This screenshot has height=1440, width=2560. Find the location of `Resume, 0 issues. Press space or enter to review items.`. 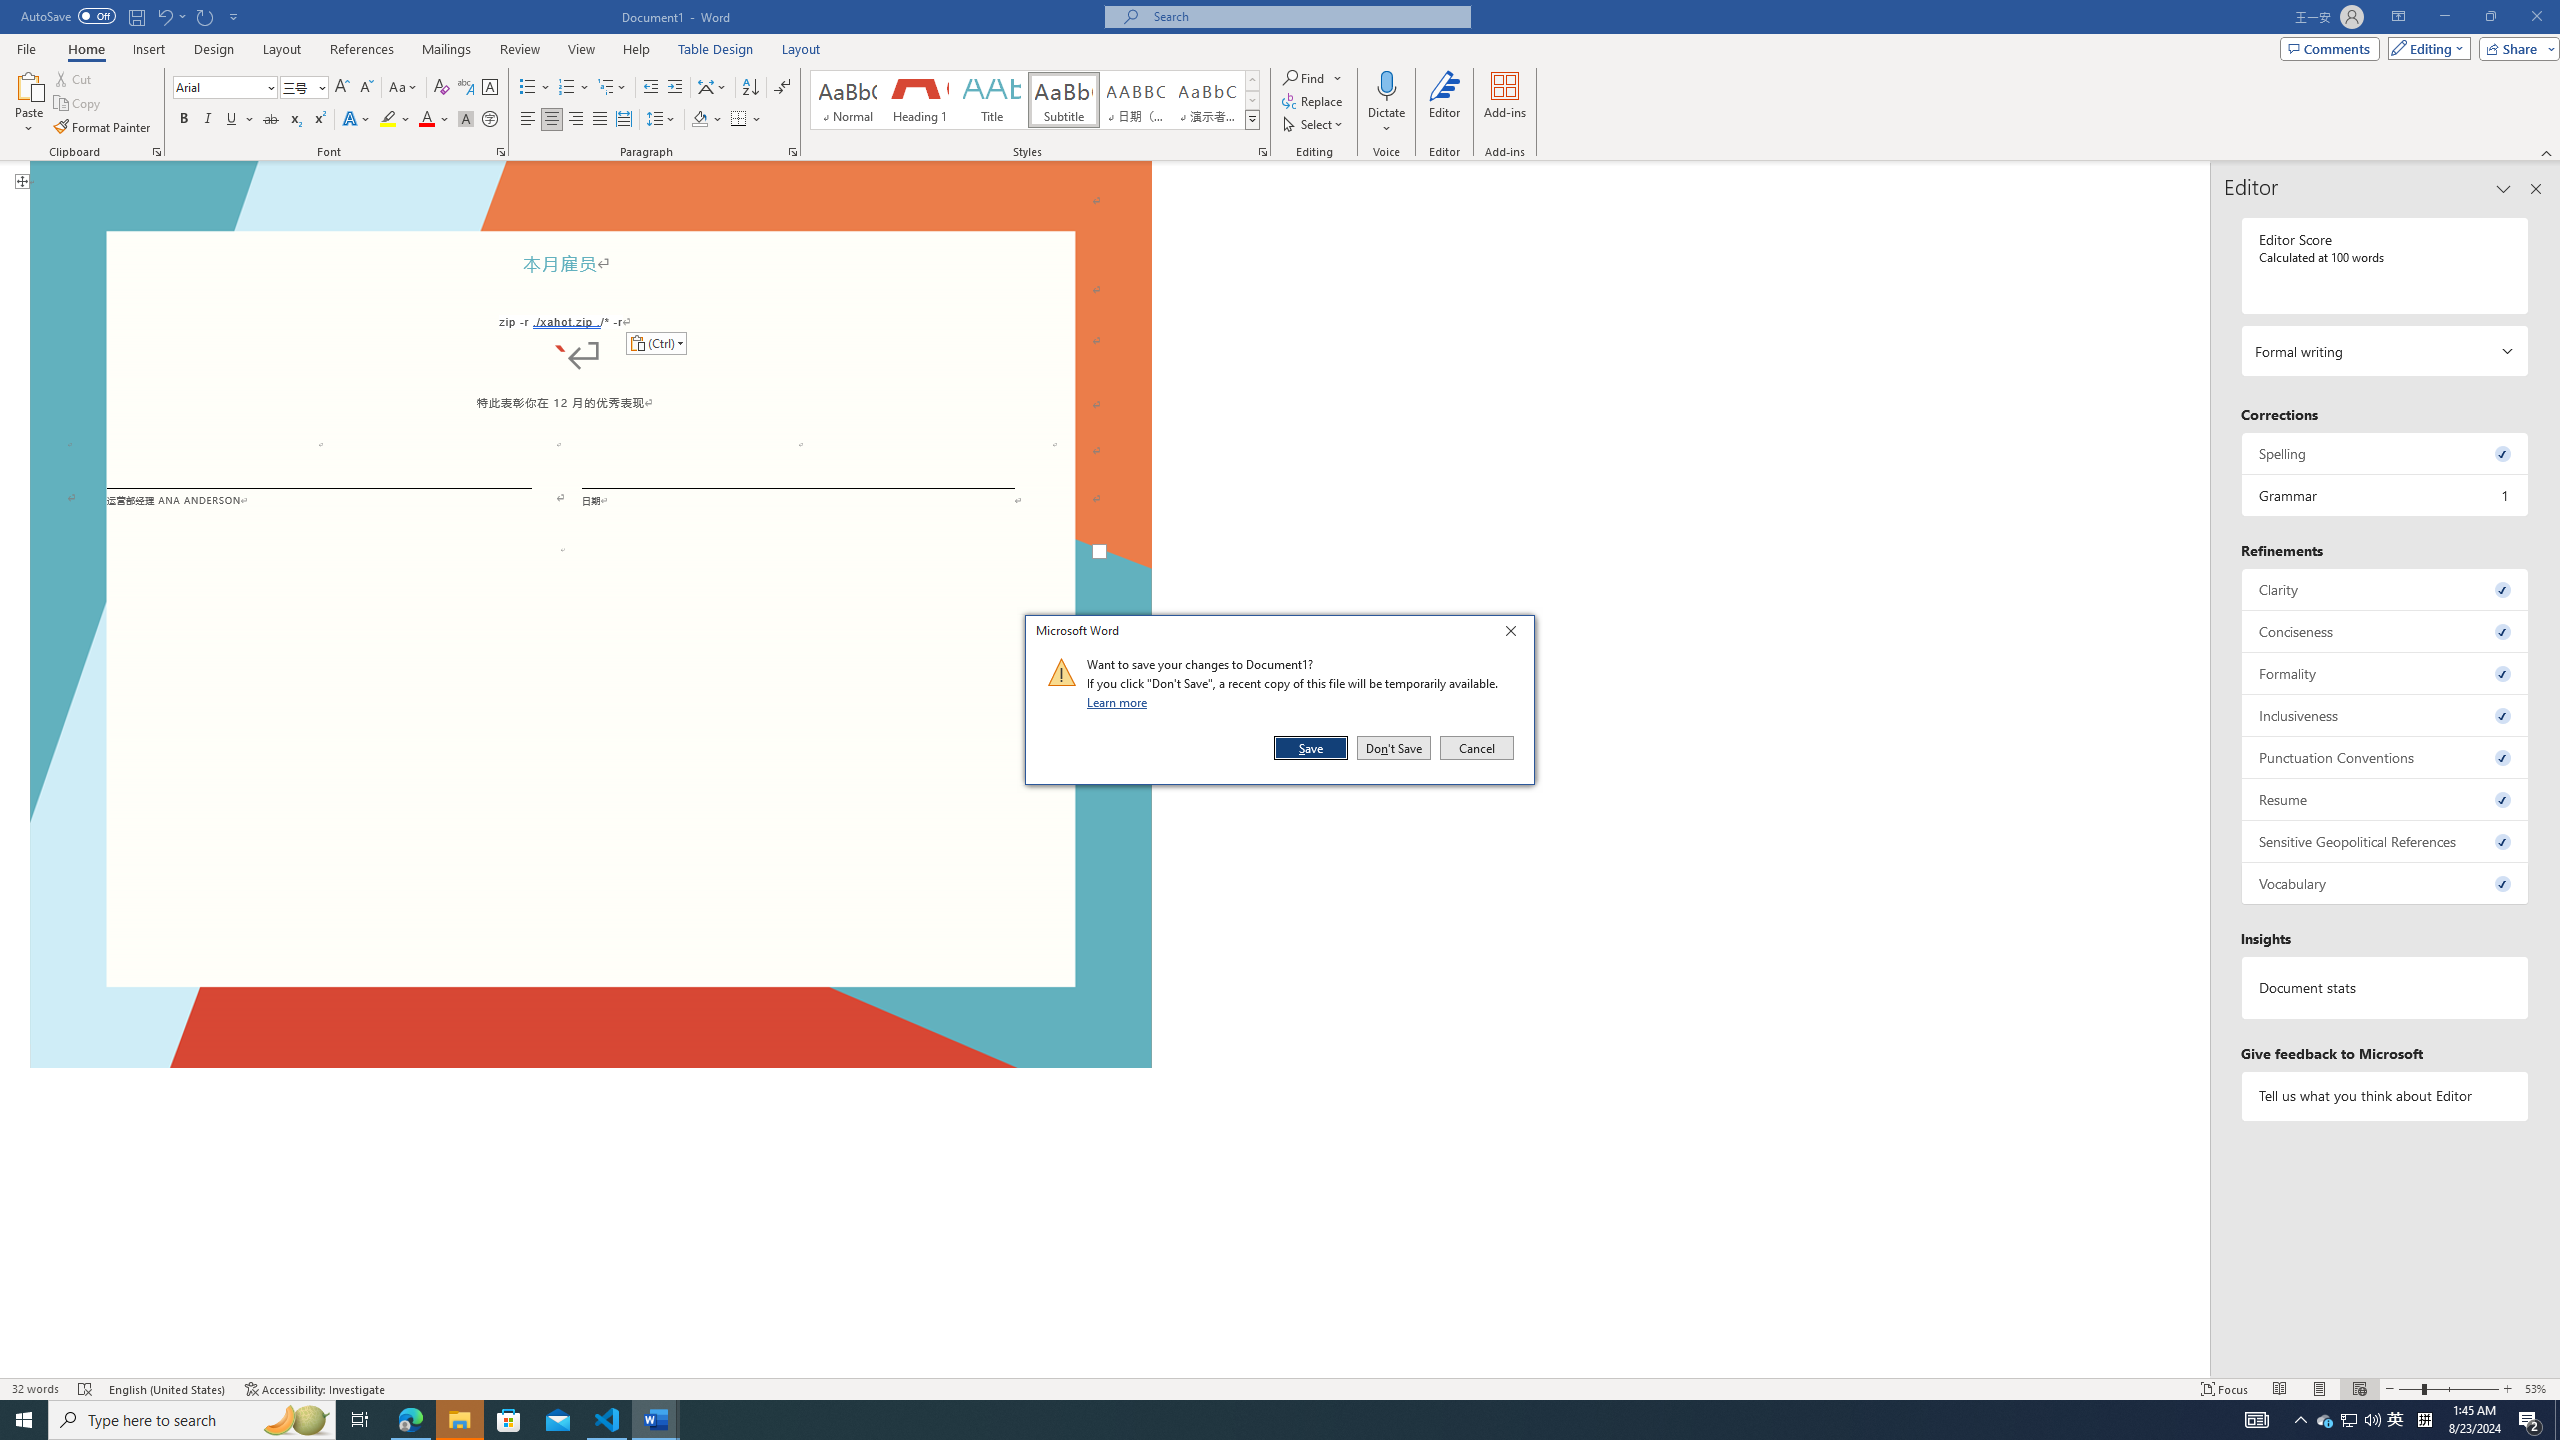

Resume, 0 issues. Press space or enter to review items. is located at coordinates (2386, 799).